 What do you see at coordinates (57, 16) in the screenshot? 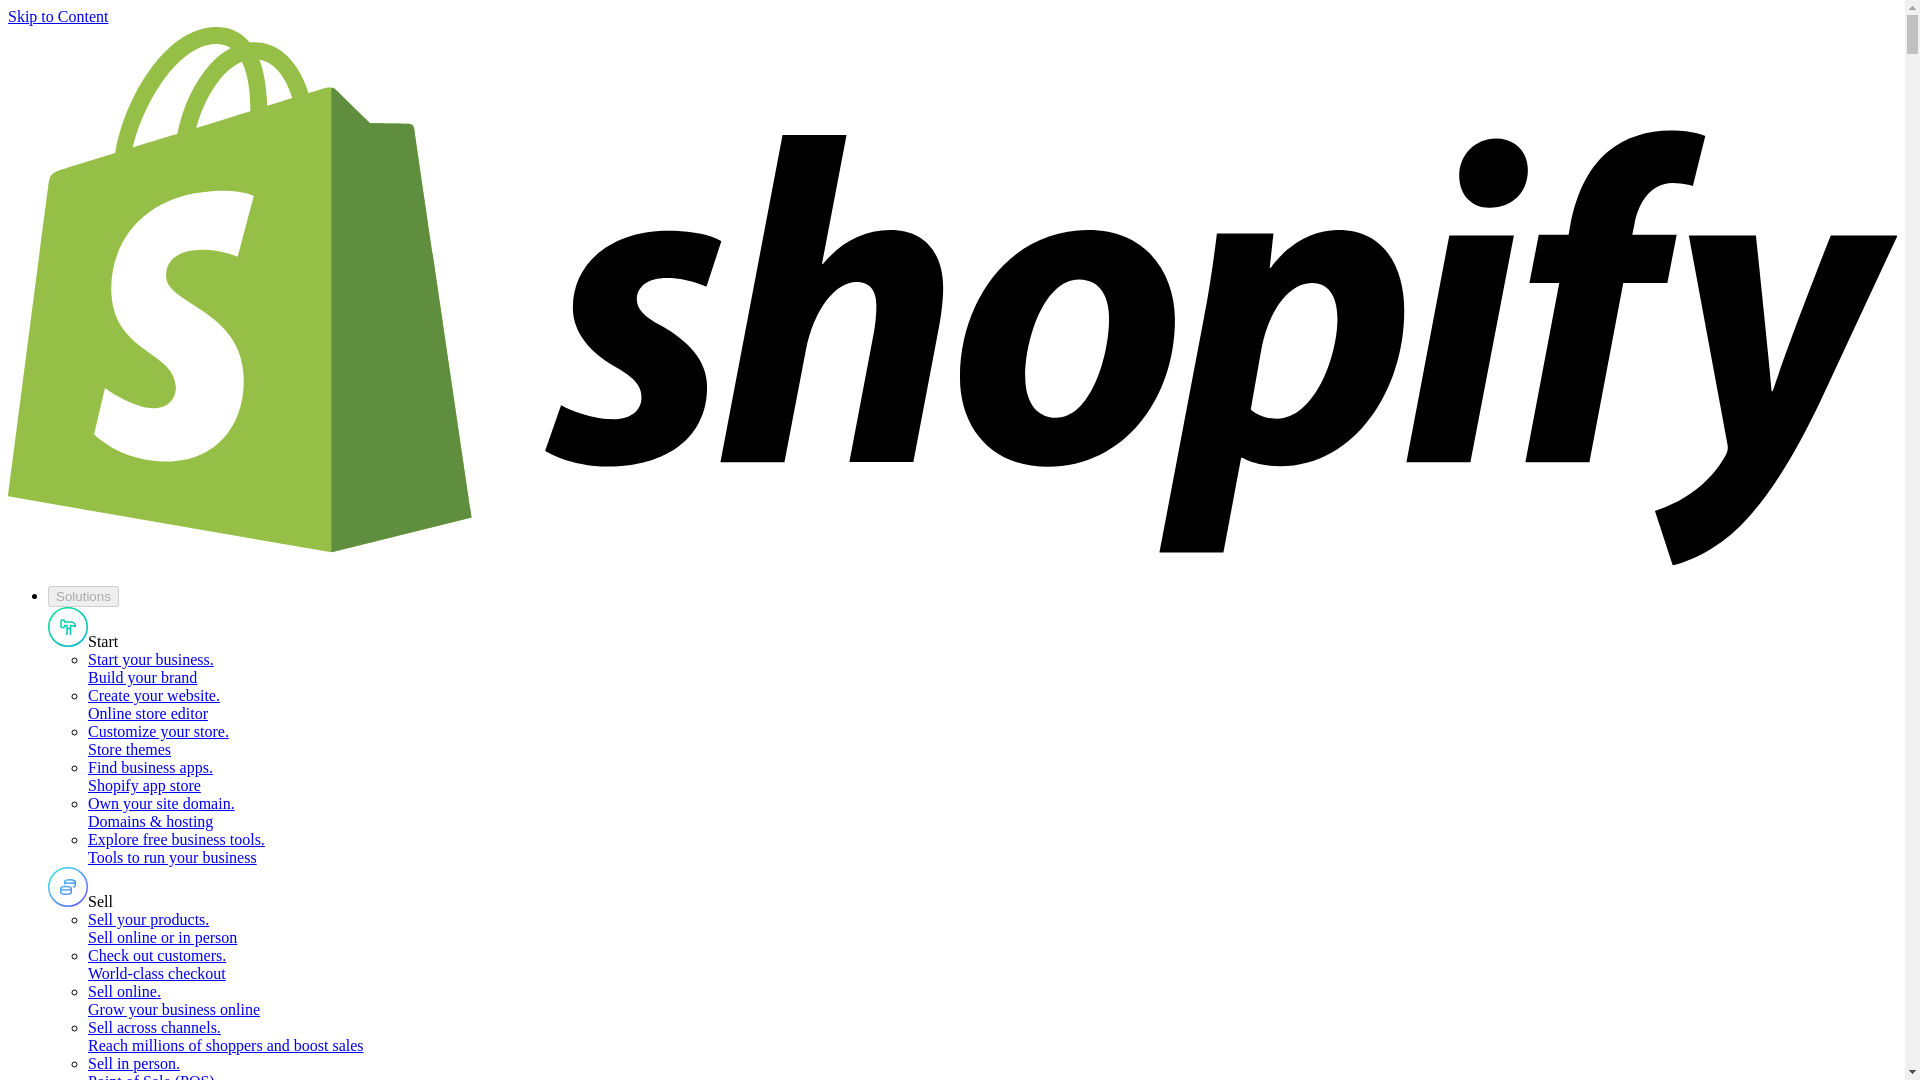
I see `Skip to Content` at bounding box center [57, 16].